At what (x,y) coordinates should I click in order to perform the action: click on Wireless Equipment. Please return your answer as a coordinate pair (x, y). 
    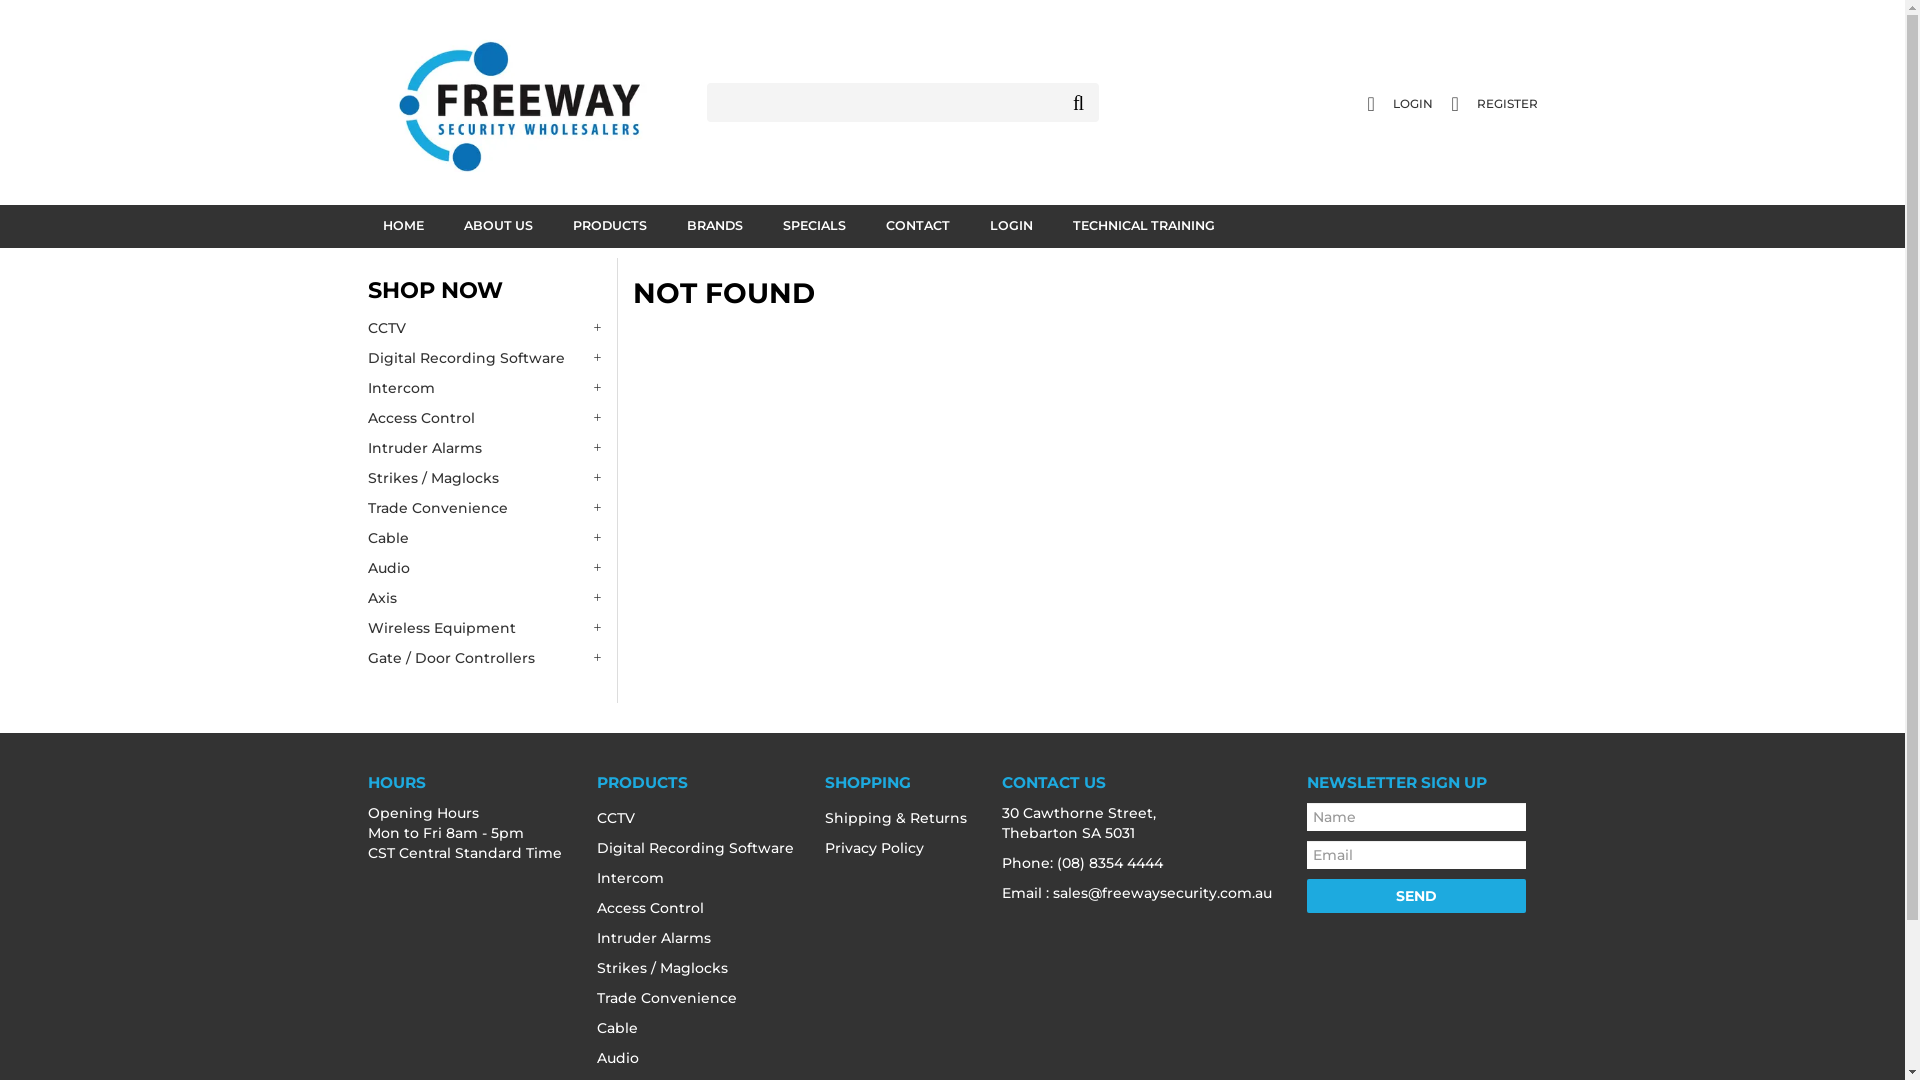
    Looking at the image, I should click on (488, 628).